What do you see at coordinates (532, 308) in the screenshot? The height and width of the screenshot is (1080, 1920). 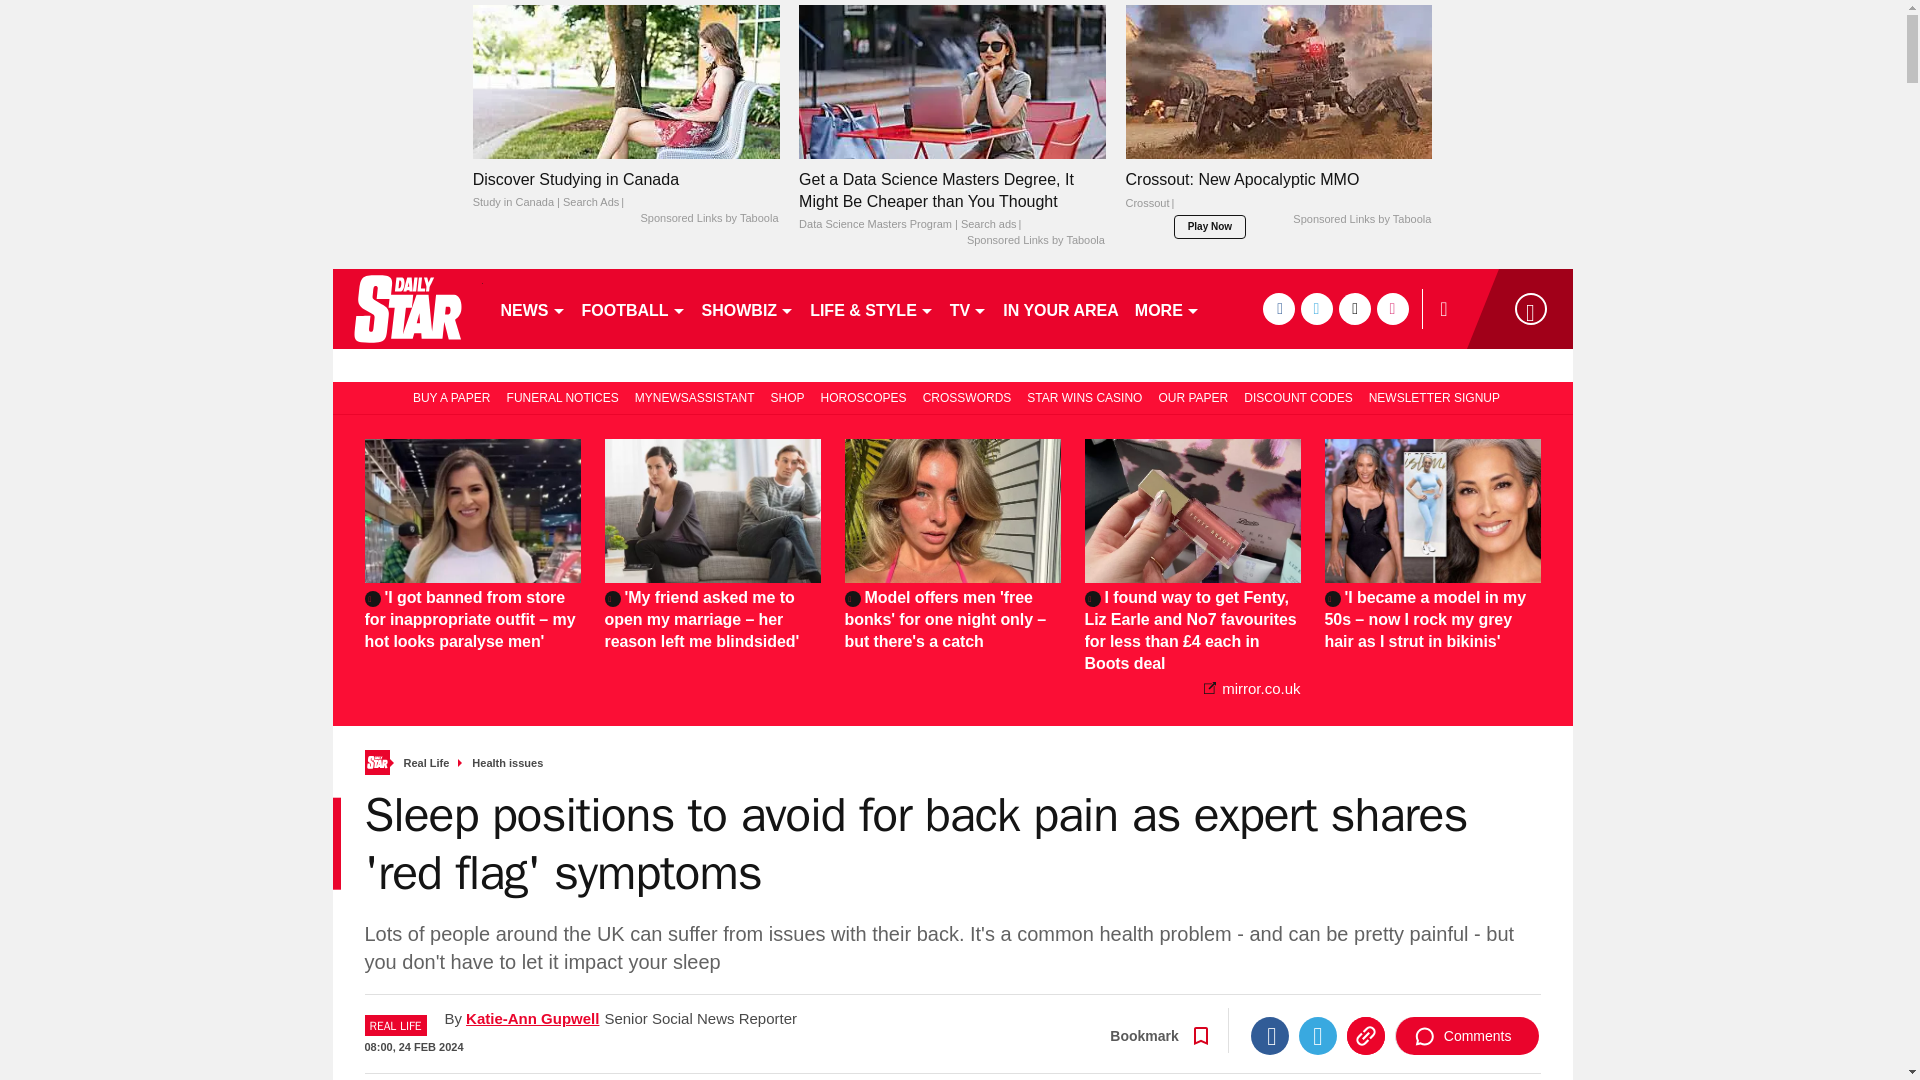 I see `NEWS` at bounding box center [532, 308].